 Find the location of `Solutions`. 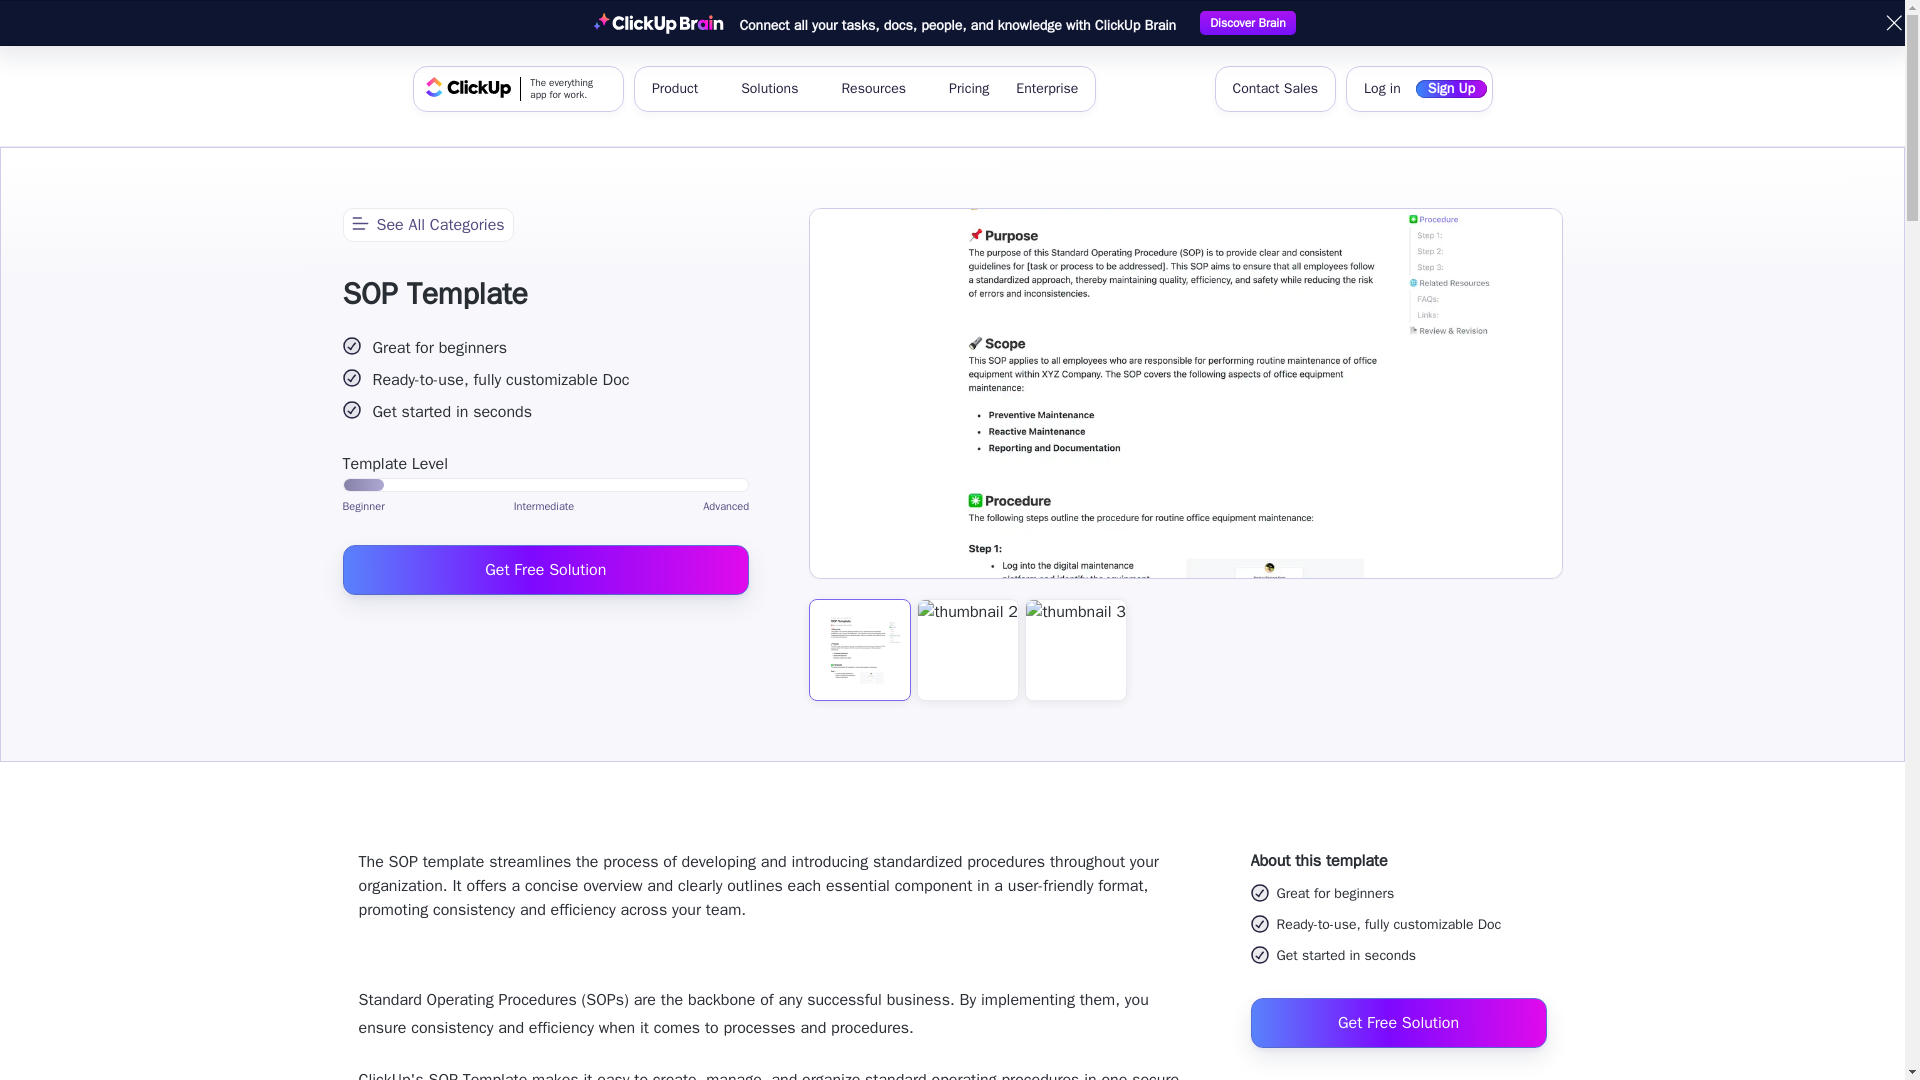

Solutions is located at coordinates (544, 569).